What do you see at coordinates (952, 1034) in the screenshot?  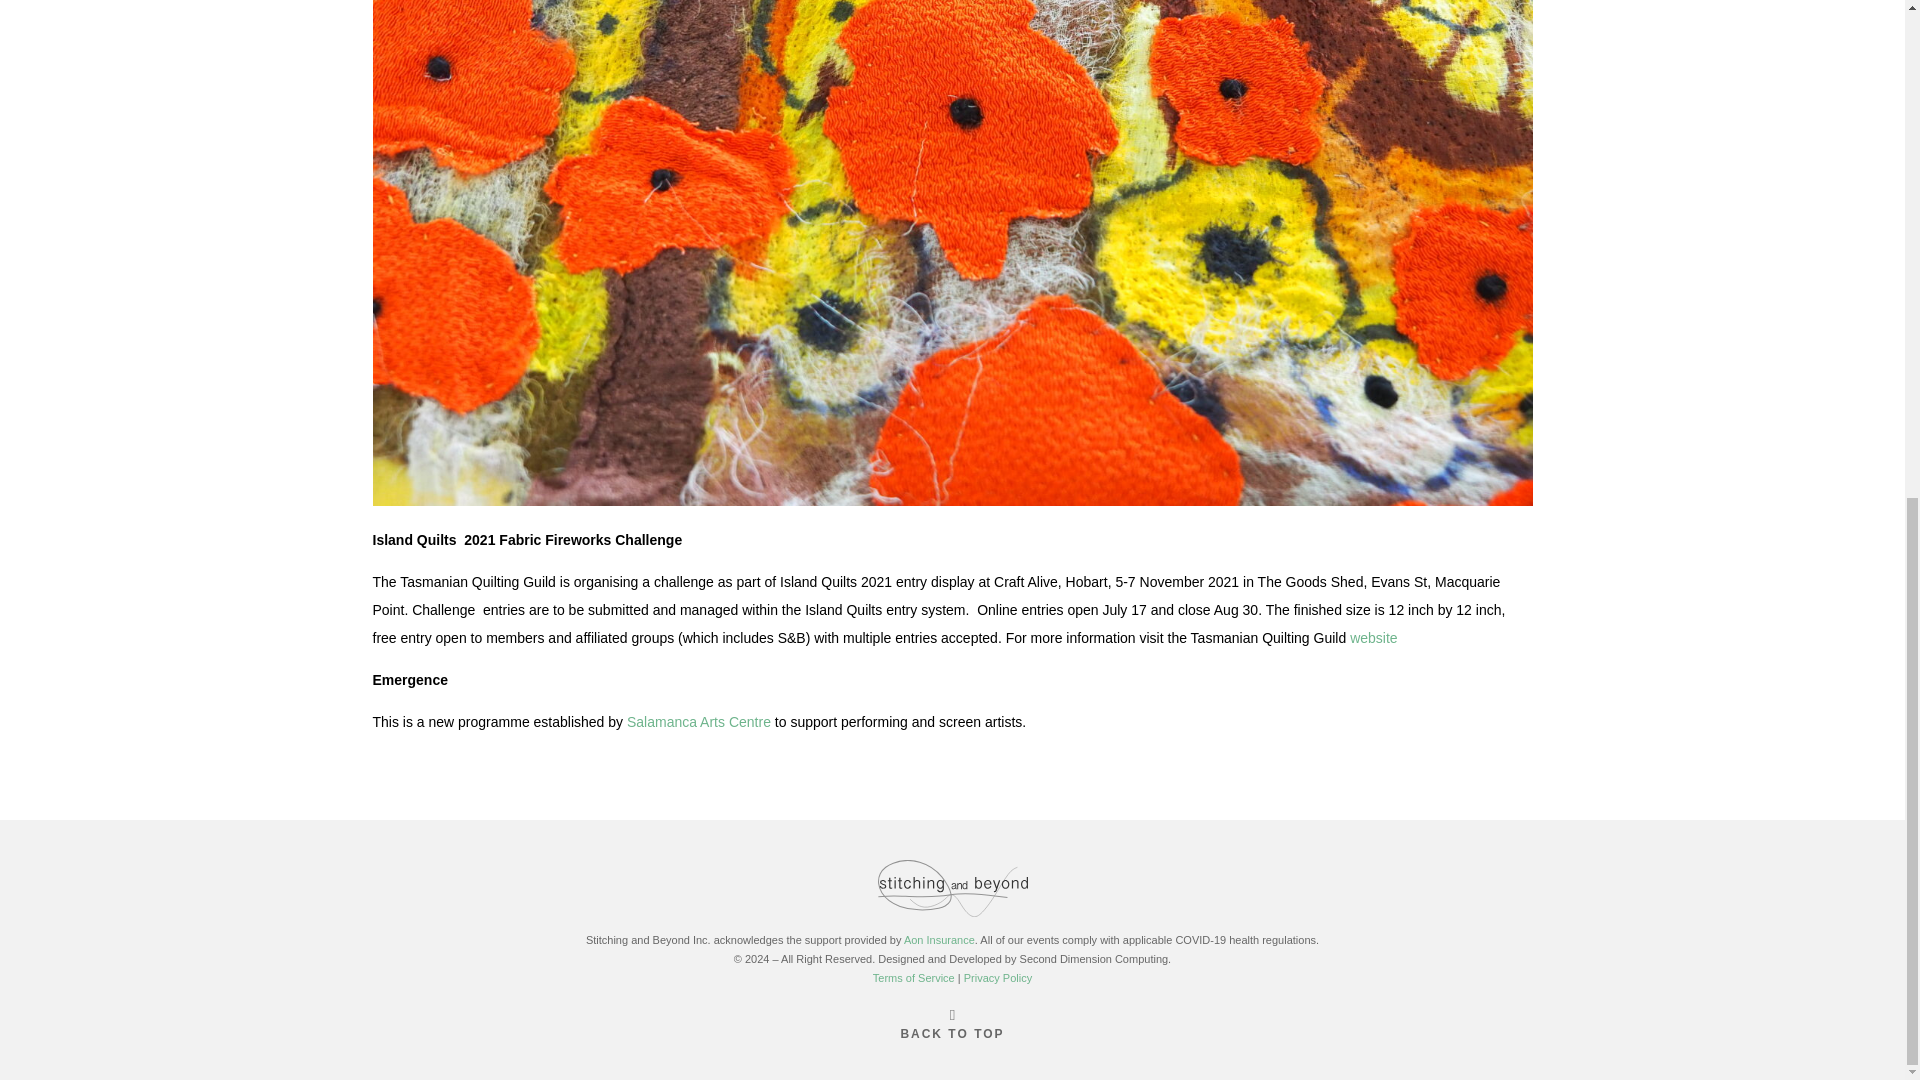 I see `BACK TO TOP` at bounding box center [952, 1034].